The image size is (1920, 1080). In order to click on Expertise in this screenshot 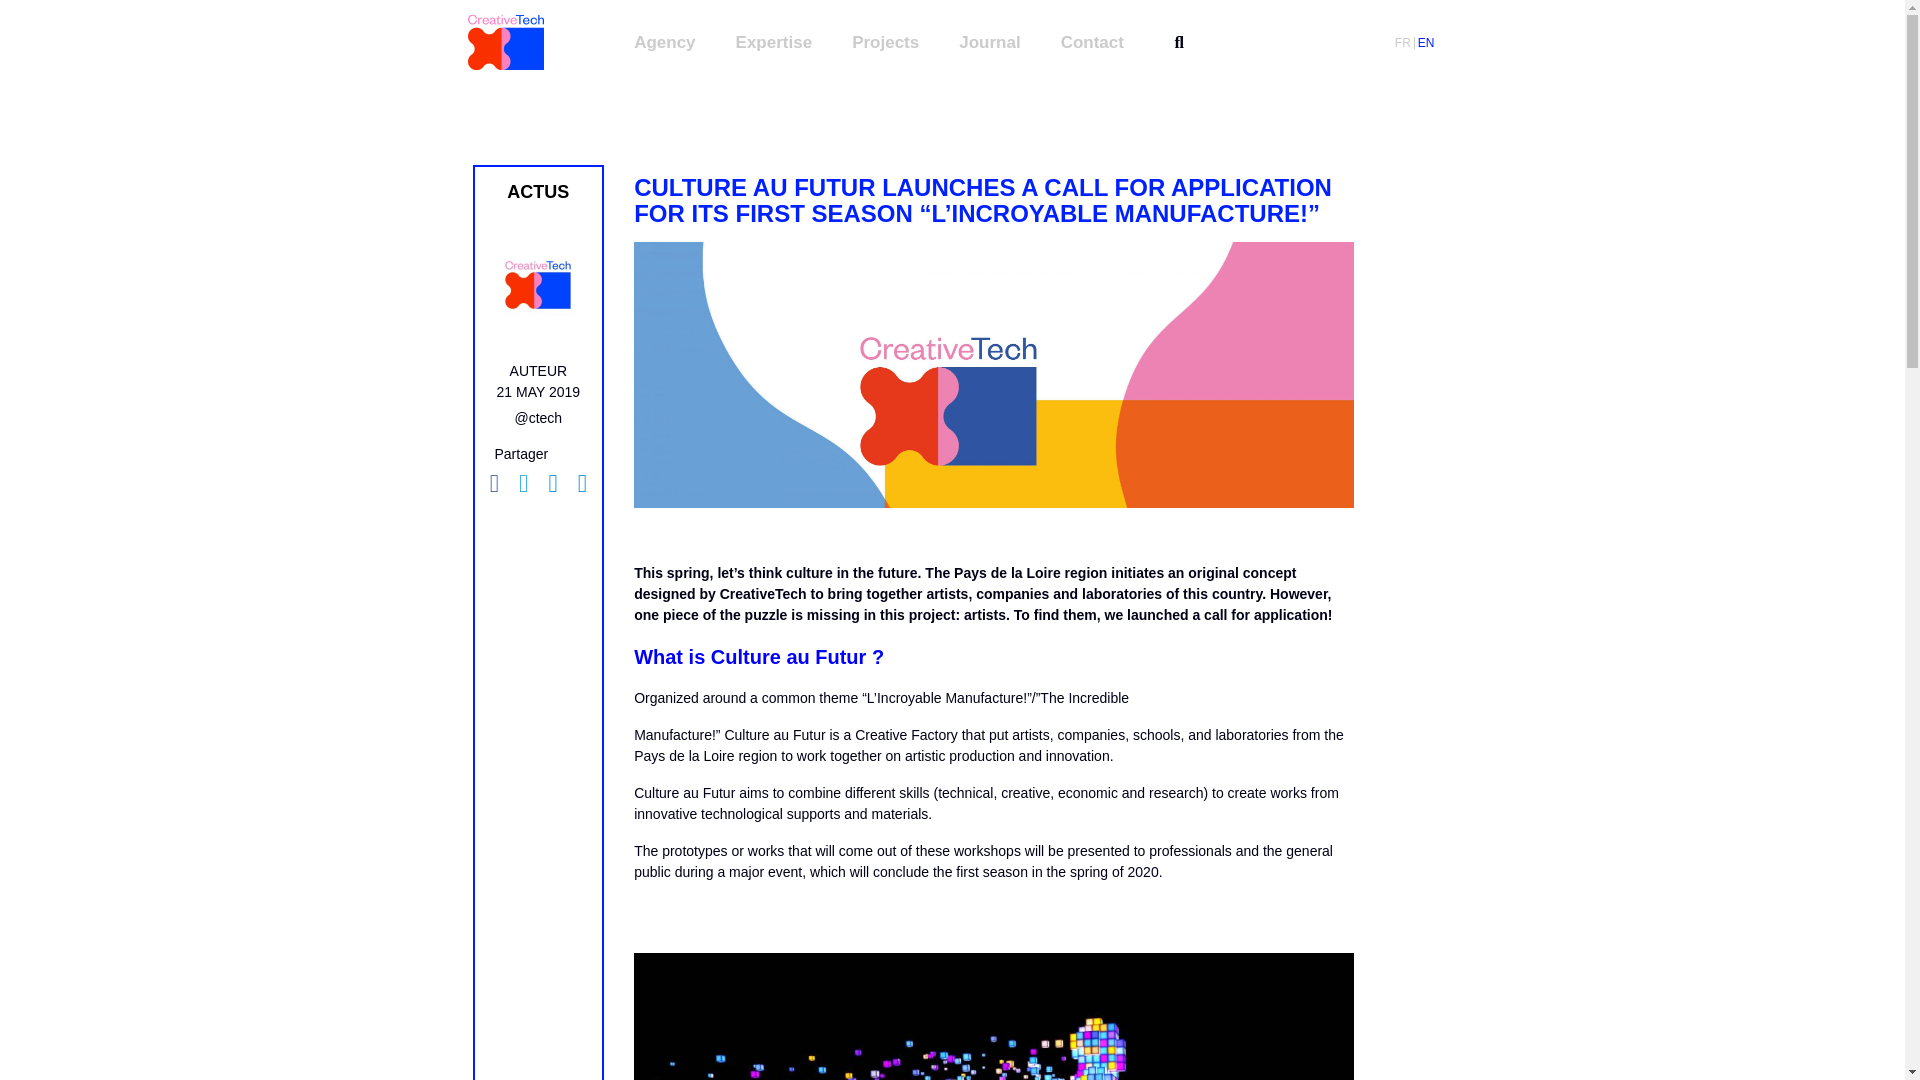, I will do `click(774, 42)`.